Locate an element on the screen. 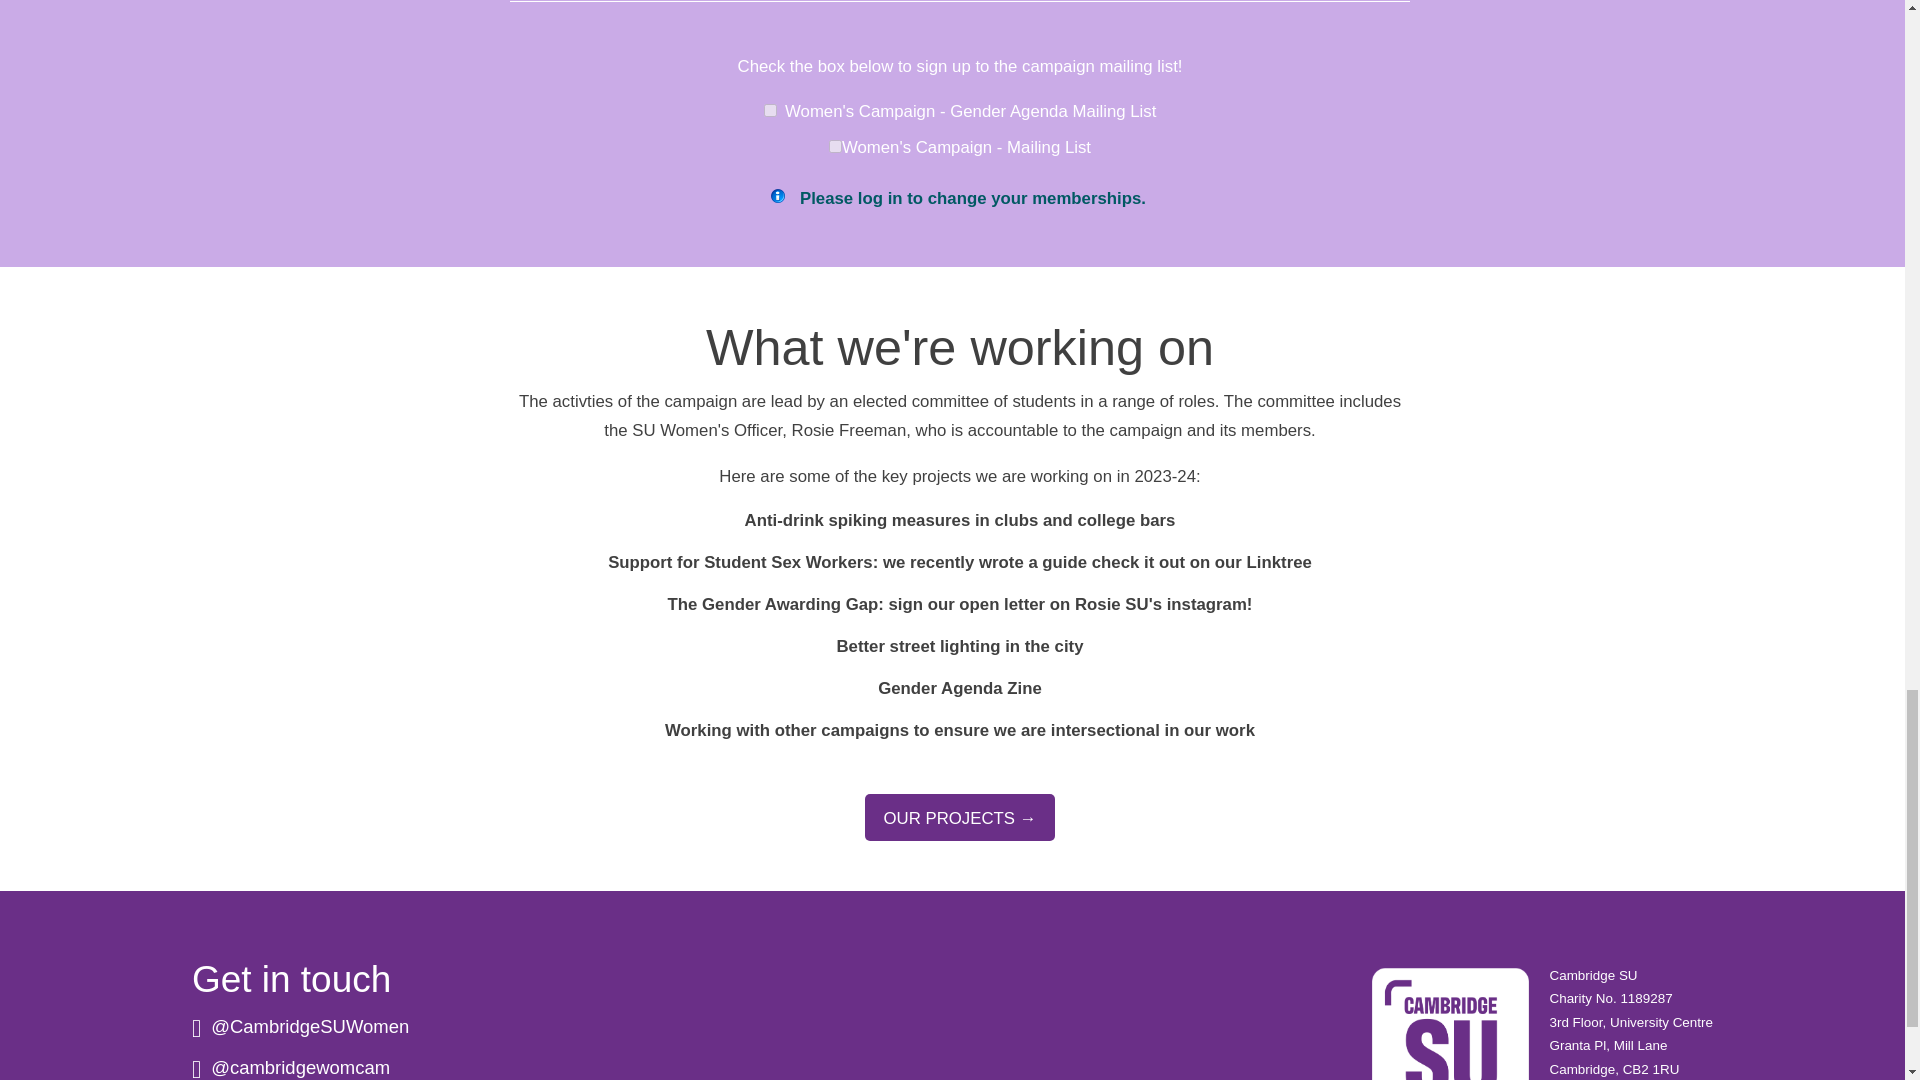  Please log in to change your memberships. is located at coordinates (973, 198).